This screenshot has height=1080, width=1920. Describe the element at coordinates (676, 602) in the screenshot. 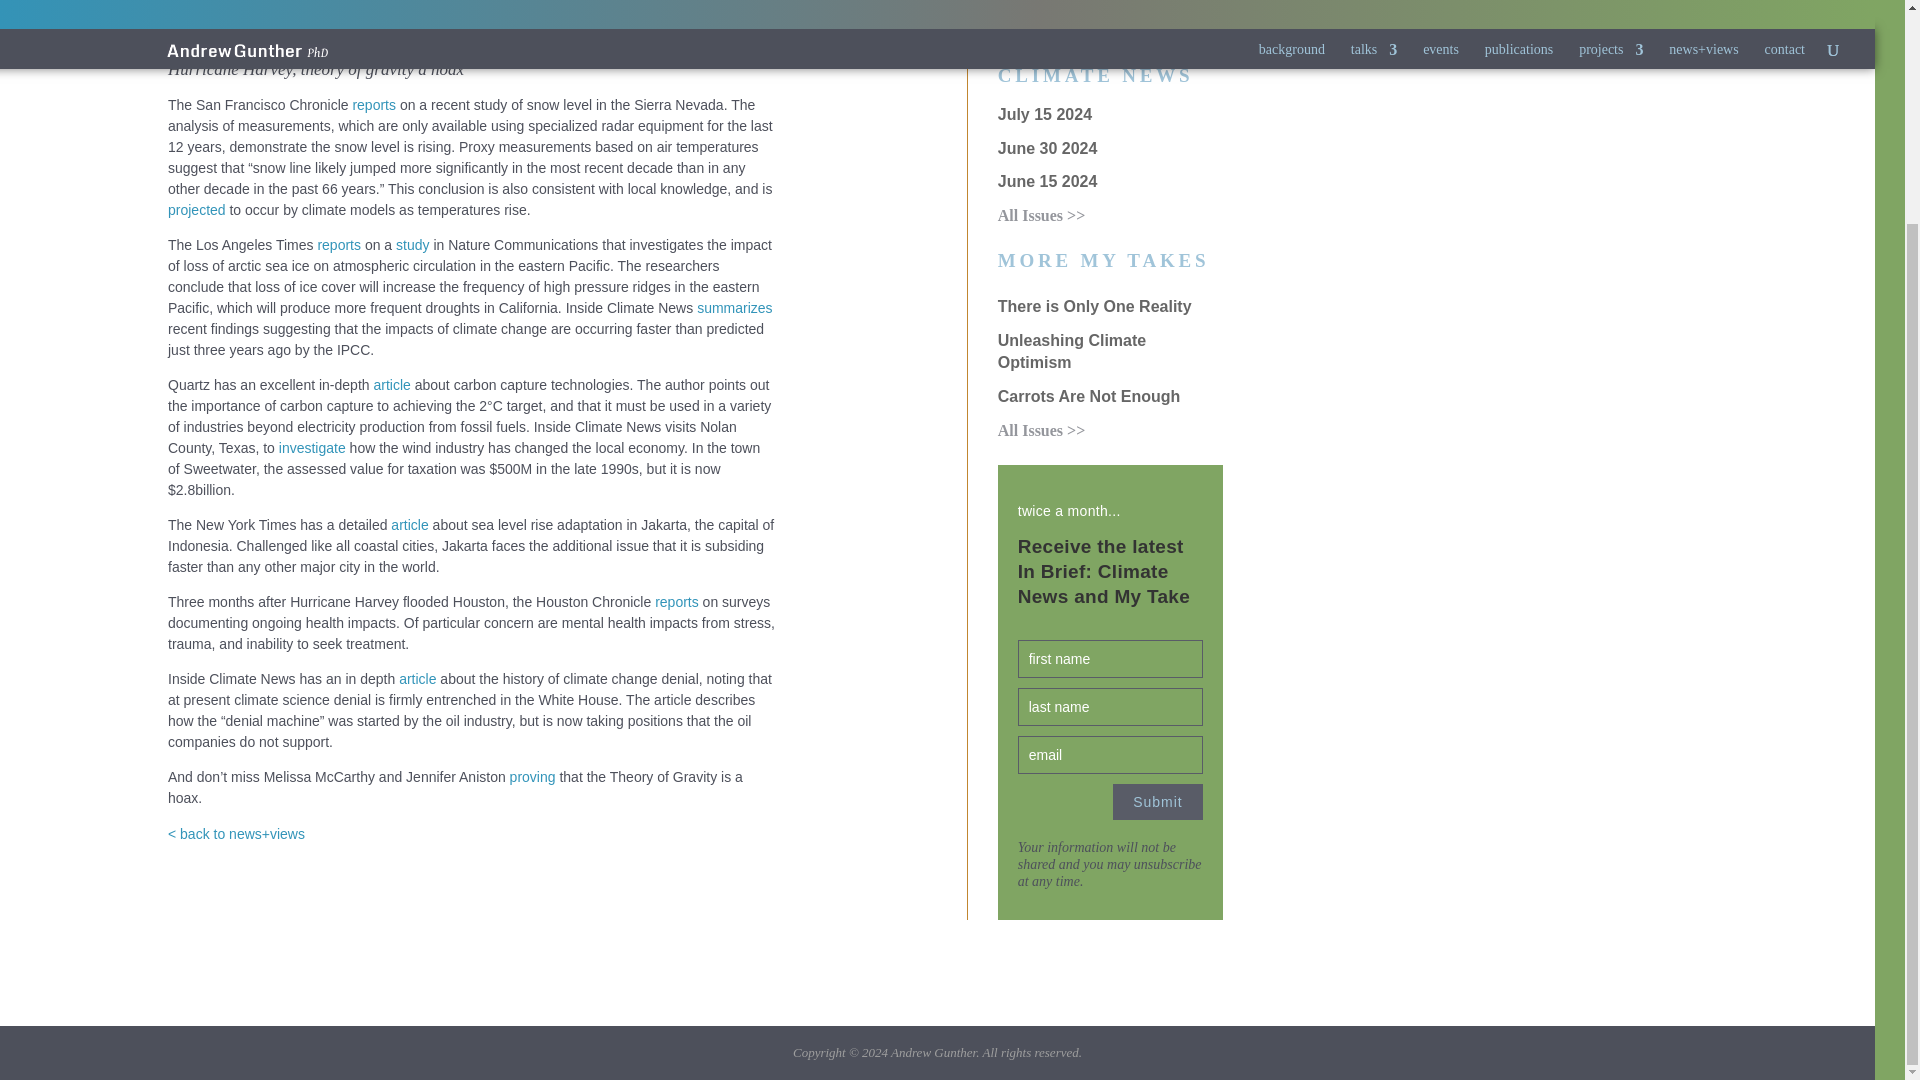

I see `reports` at that location.